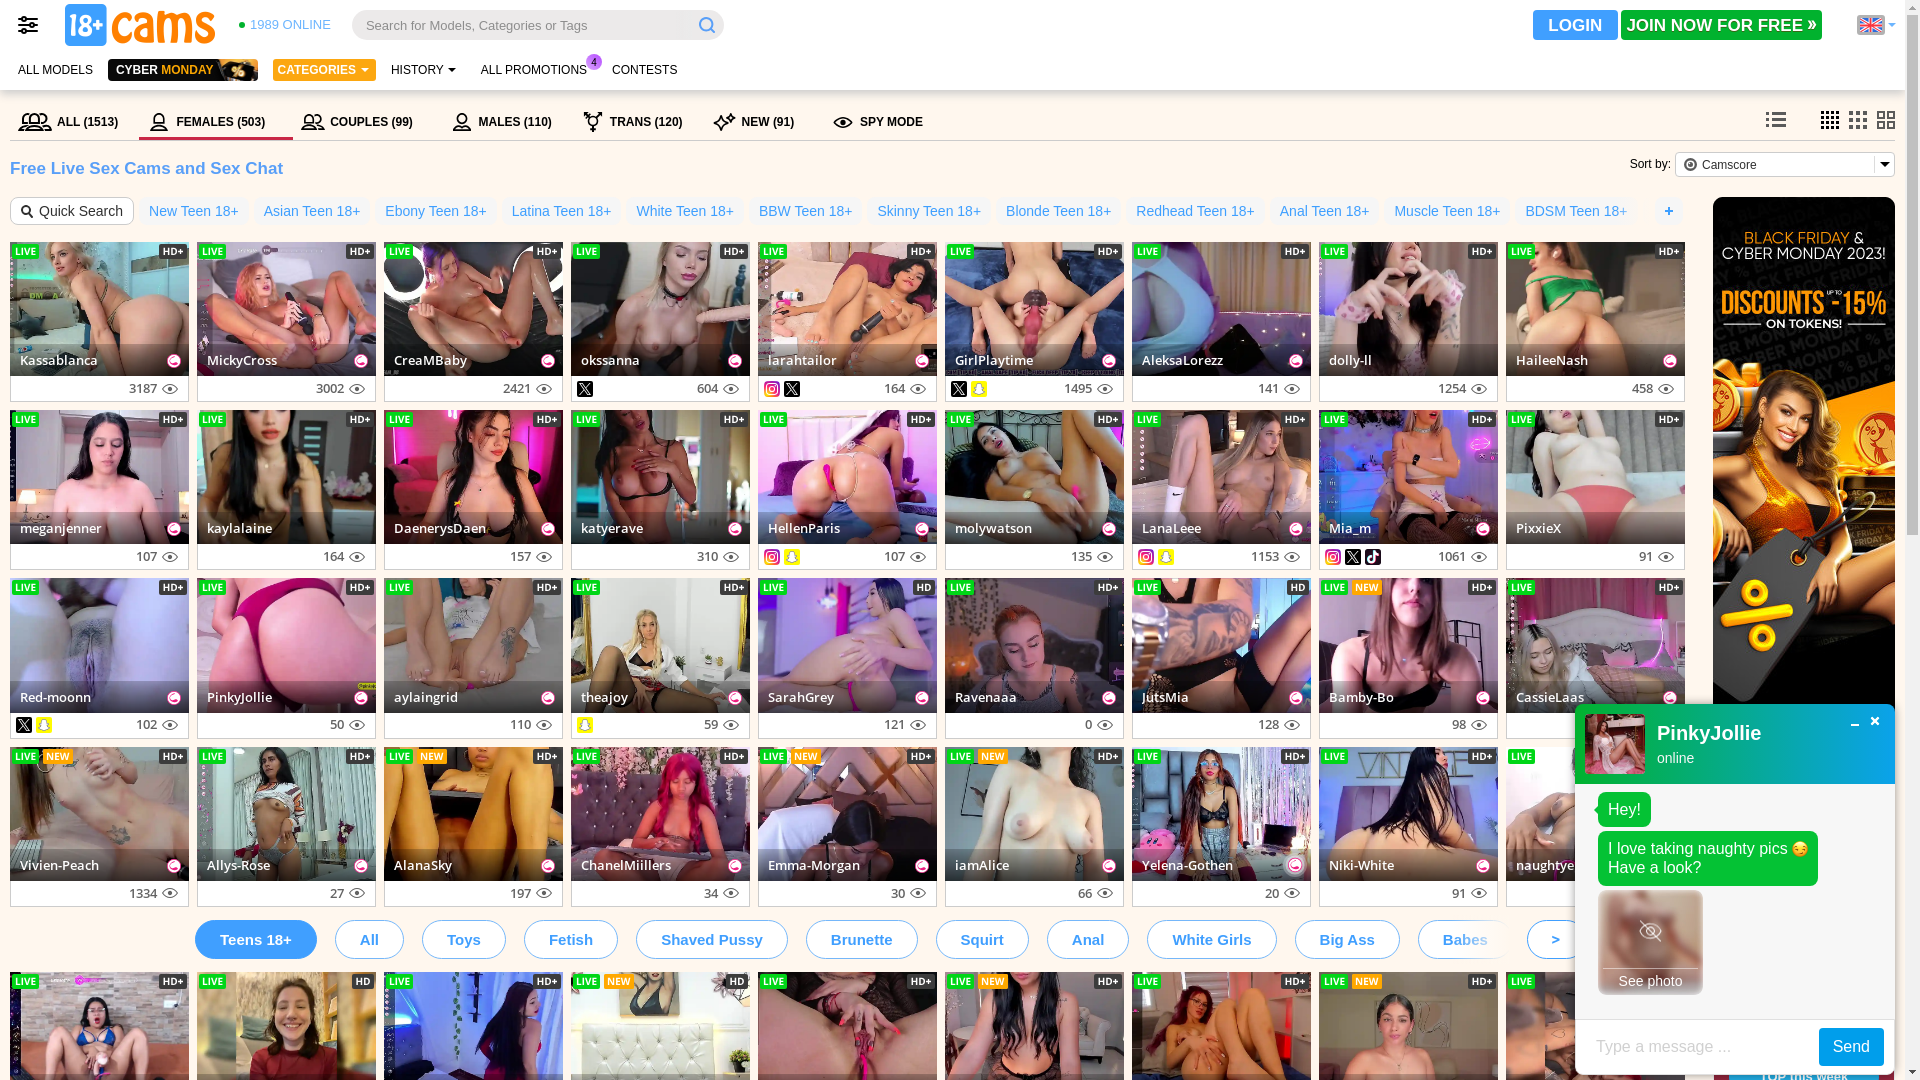 The height and width of the screenshot is (1080, 1920). What do you see at coordinates (56, 70) in the screenshot?
I see `ALL MODELS` at bounding box center [56, 70].